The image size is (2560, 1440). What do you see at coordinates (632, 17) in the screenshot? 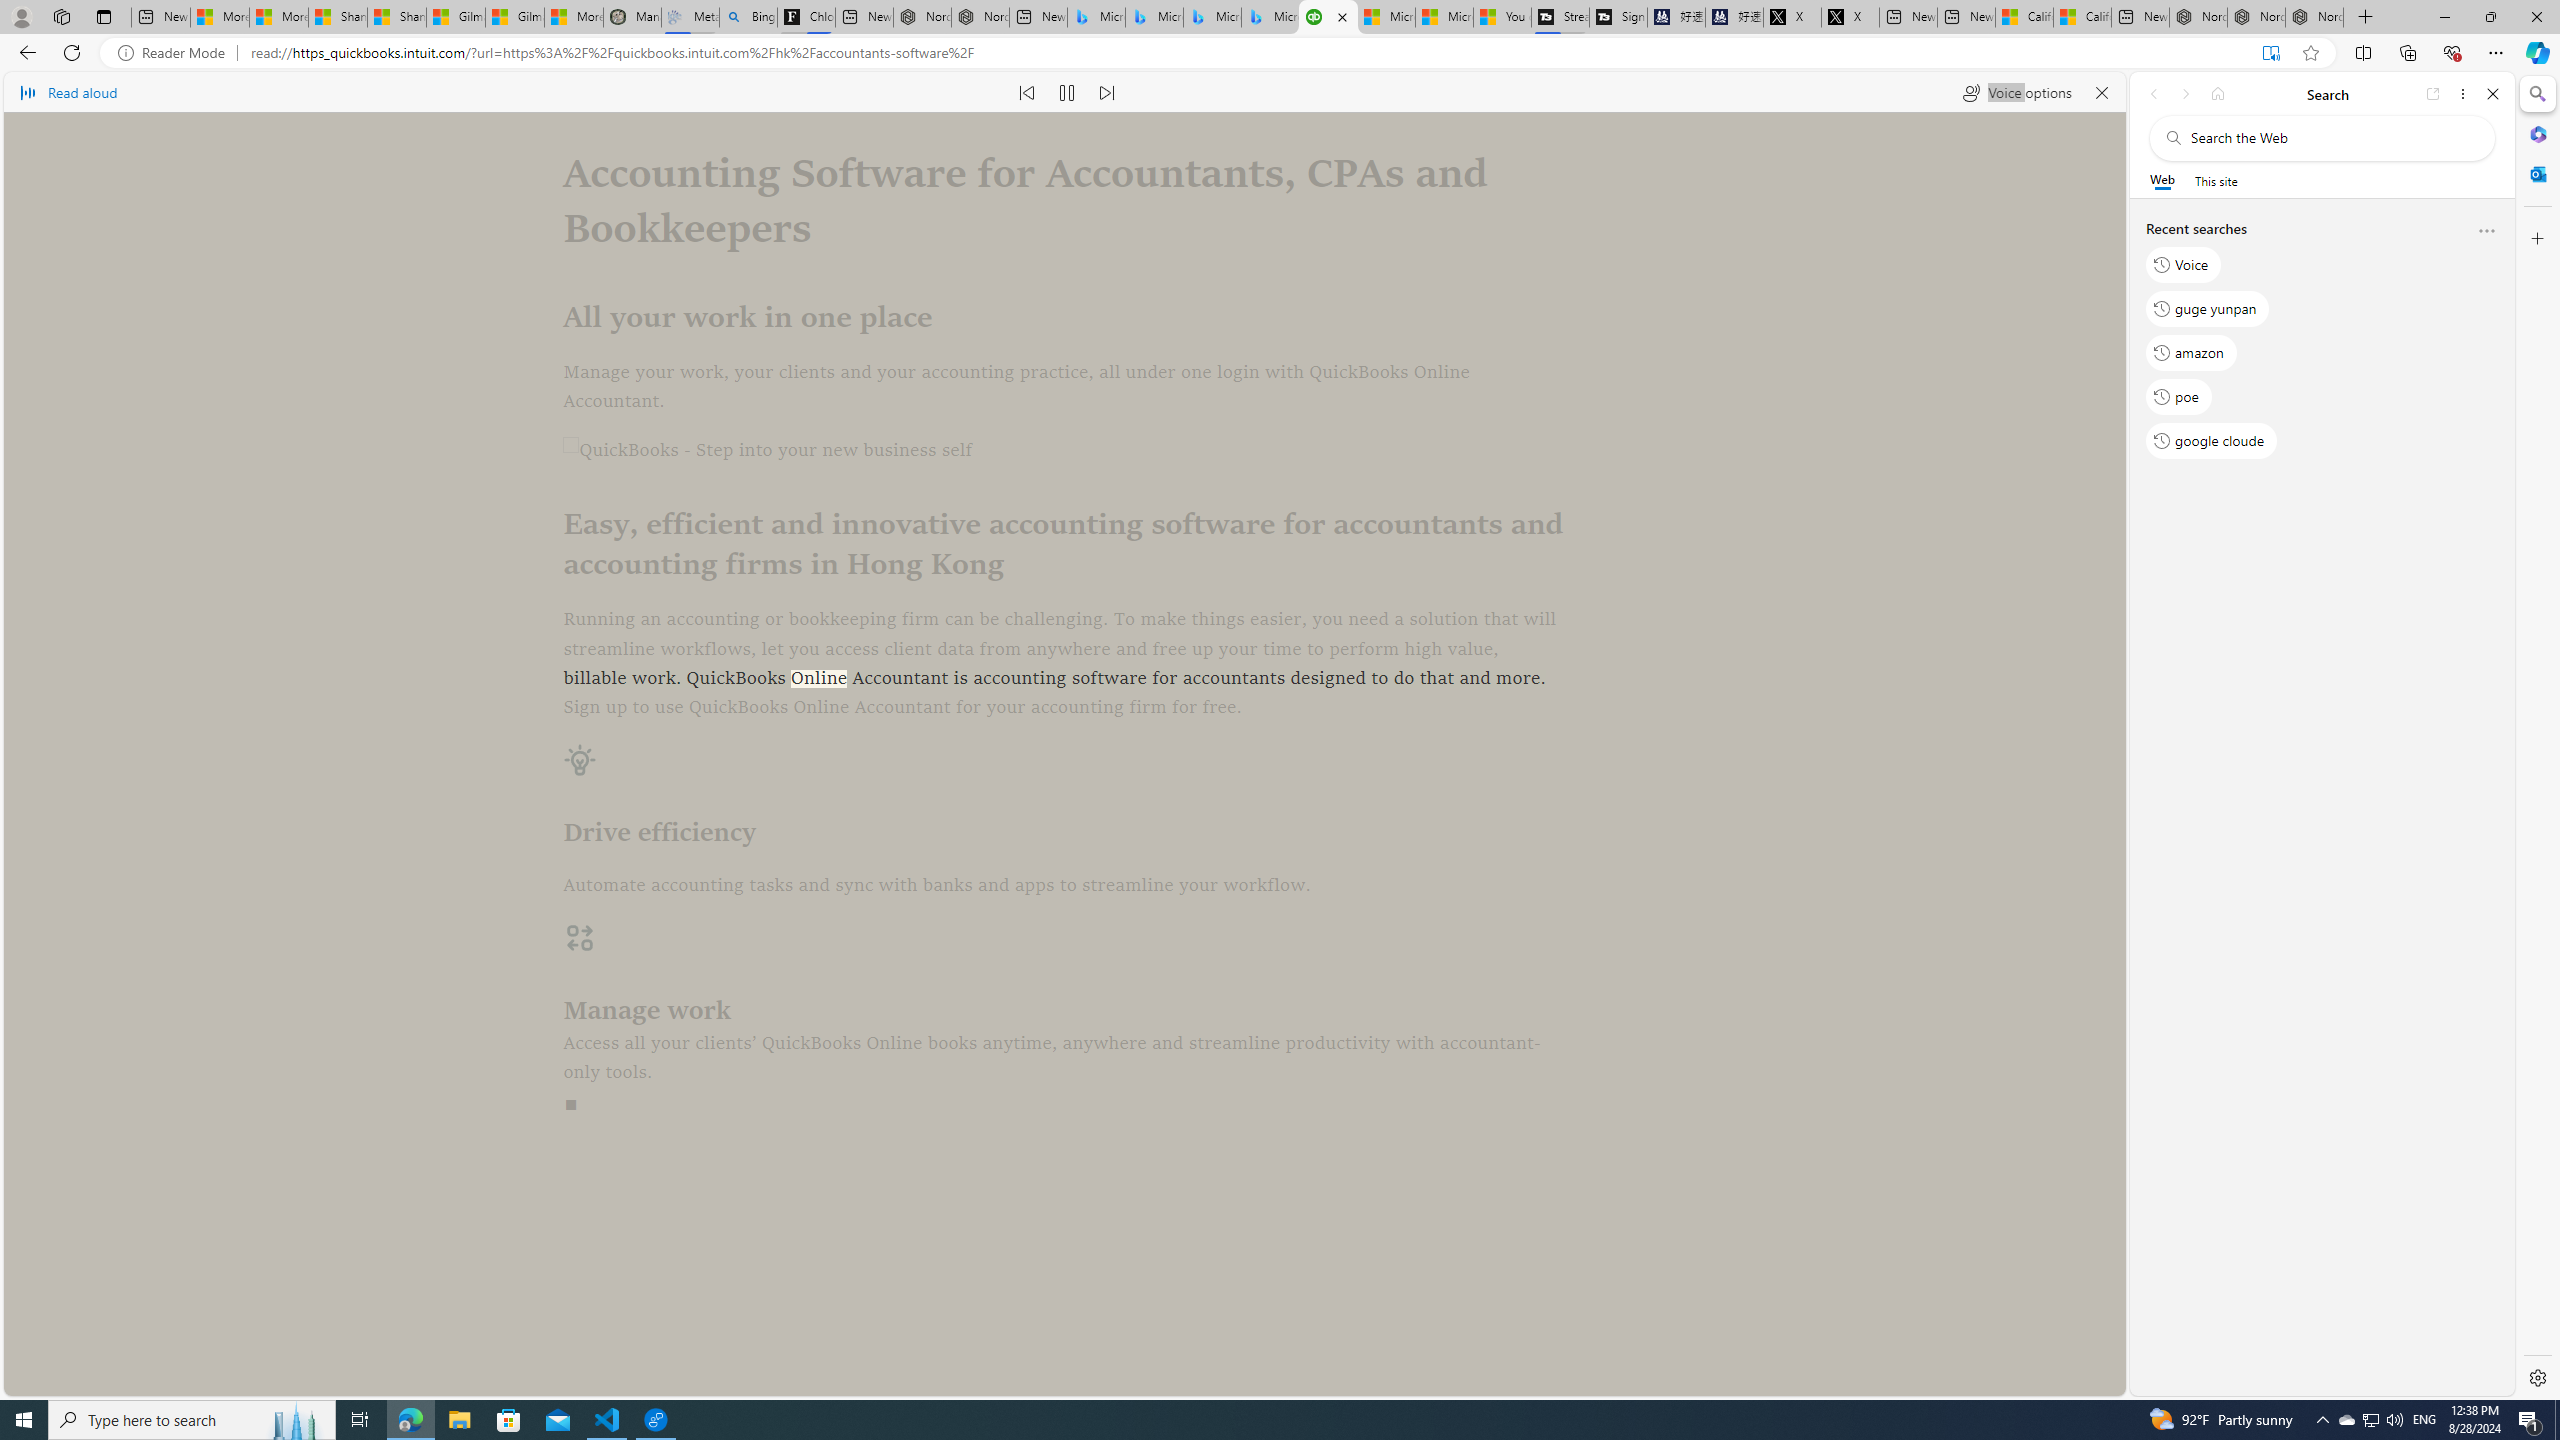
I see `Manatee Mortality Statistics | FWC` at bounding box center [632, 17].